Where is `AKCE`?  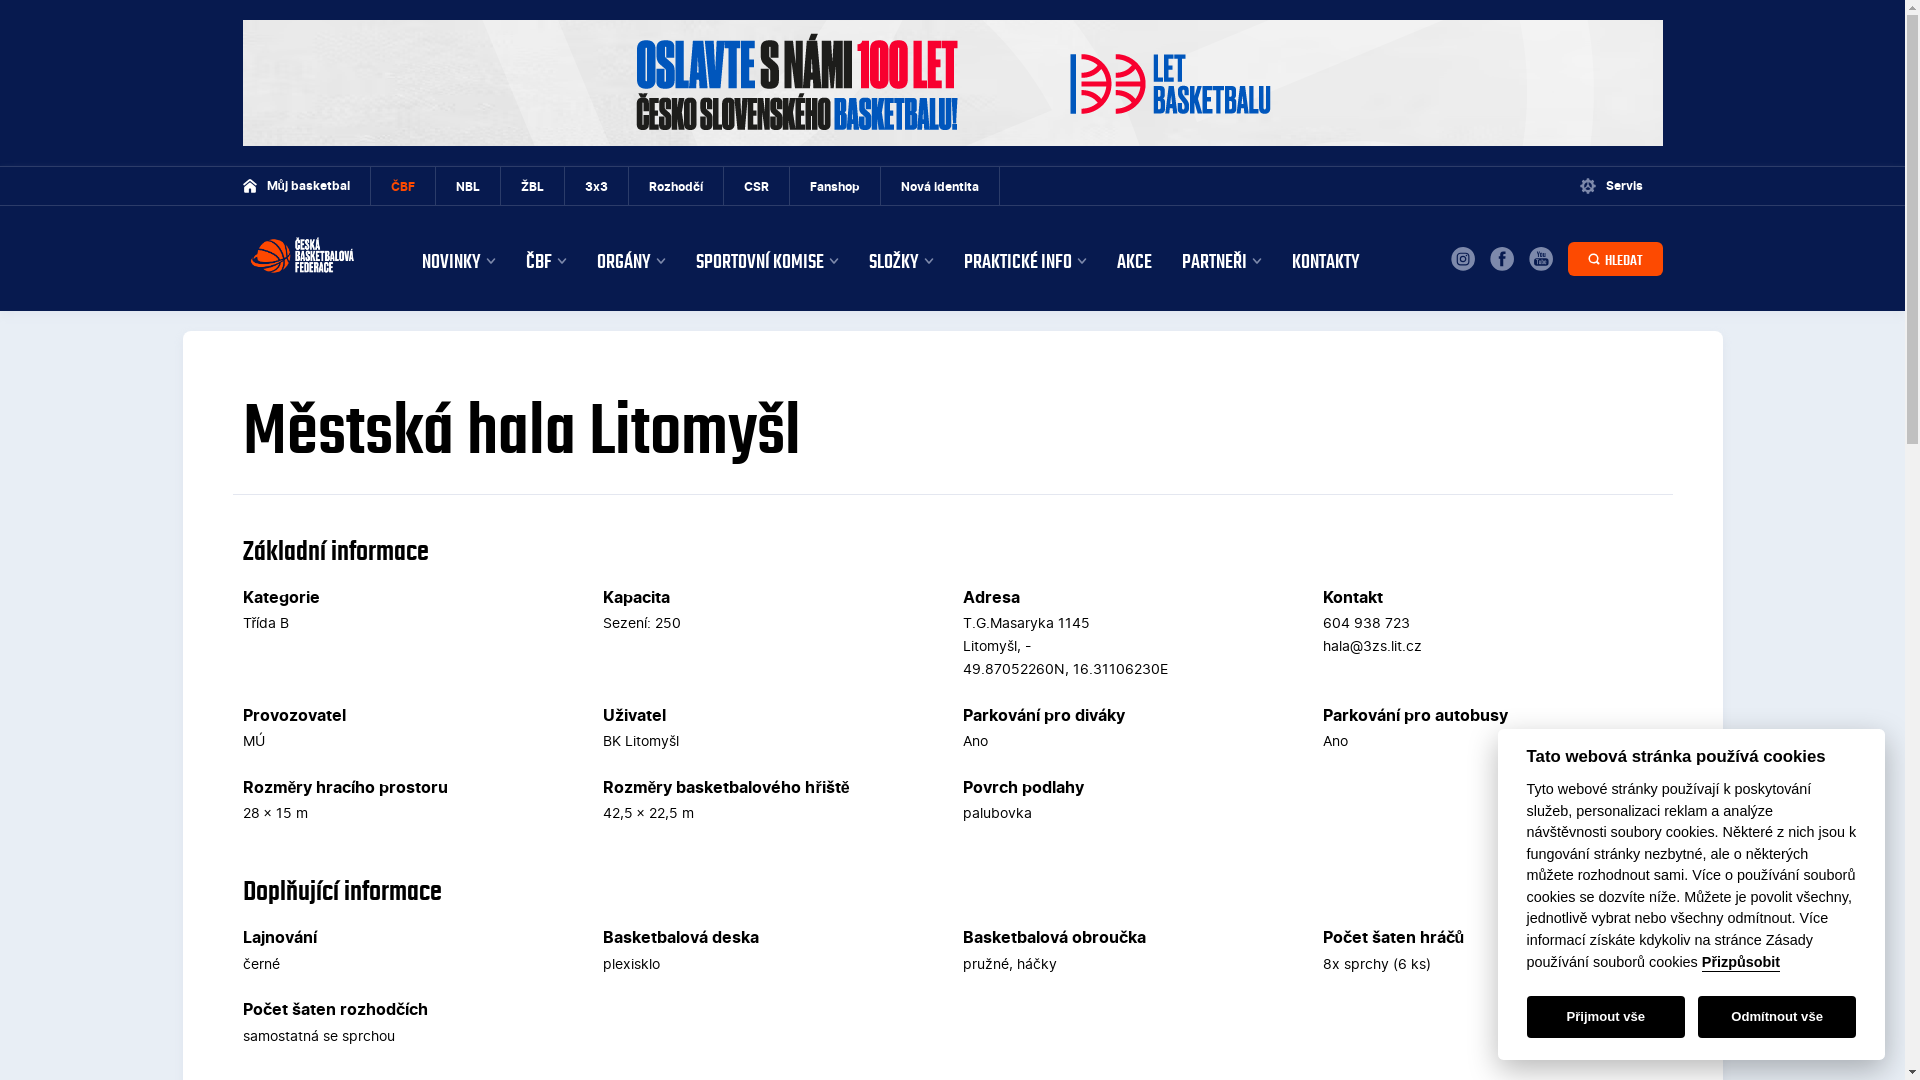
AKCE is located at coordinates (1134, 264).